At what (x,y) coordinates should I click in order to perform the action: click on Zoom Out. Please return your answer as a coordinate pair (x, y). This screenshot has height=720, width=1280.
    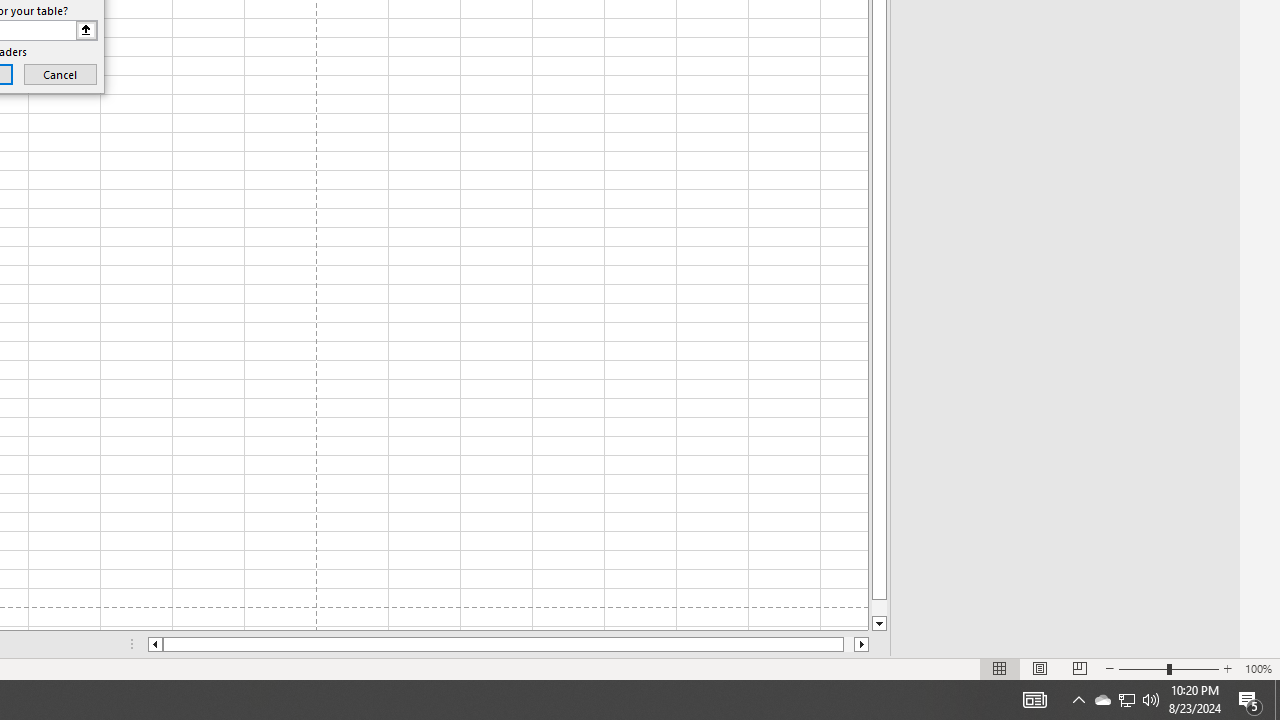
    Looking at the image, I should click on (1142, 668).